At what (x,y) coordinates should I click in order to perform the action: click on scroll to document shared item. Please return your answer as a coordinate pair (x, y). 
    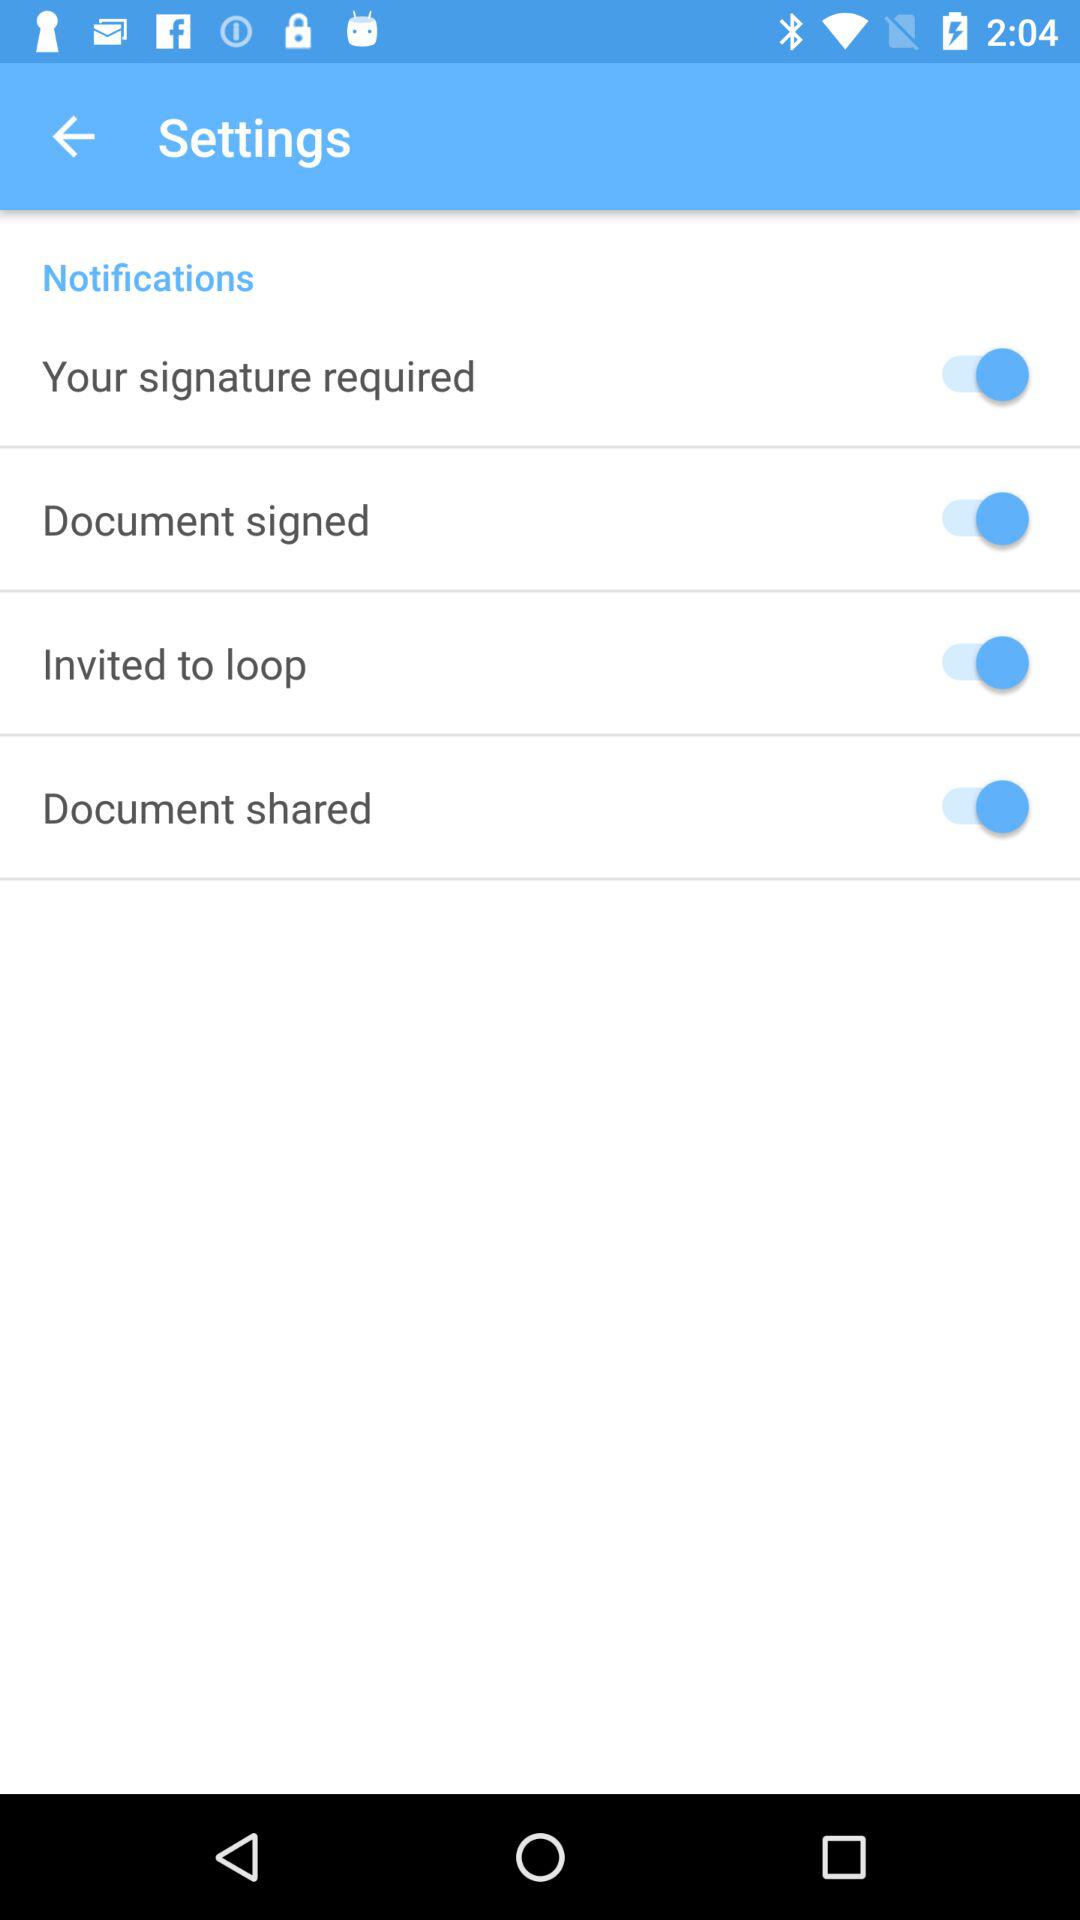
    Looking at the image, I should click on (207, 806).